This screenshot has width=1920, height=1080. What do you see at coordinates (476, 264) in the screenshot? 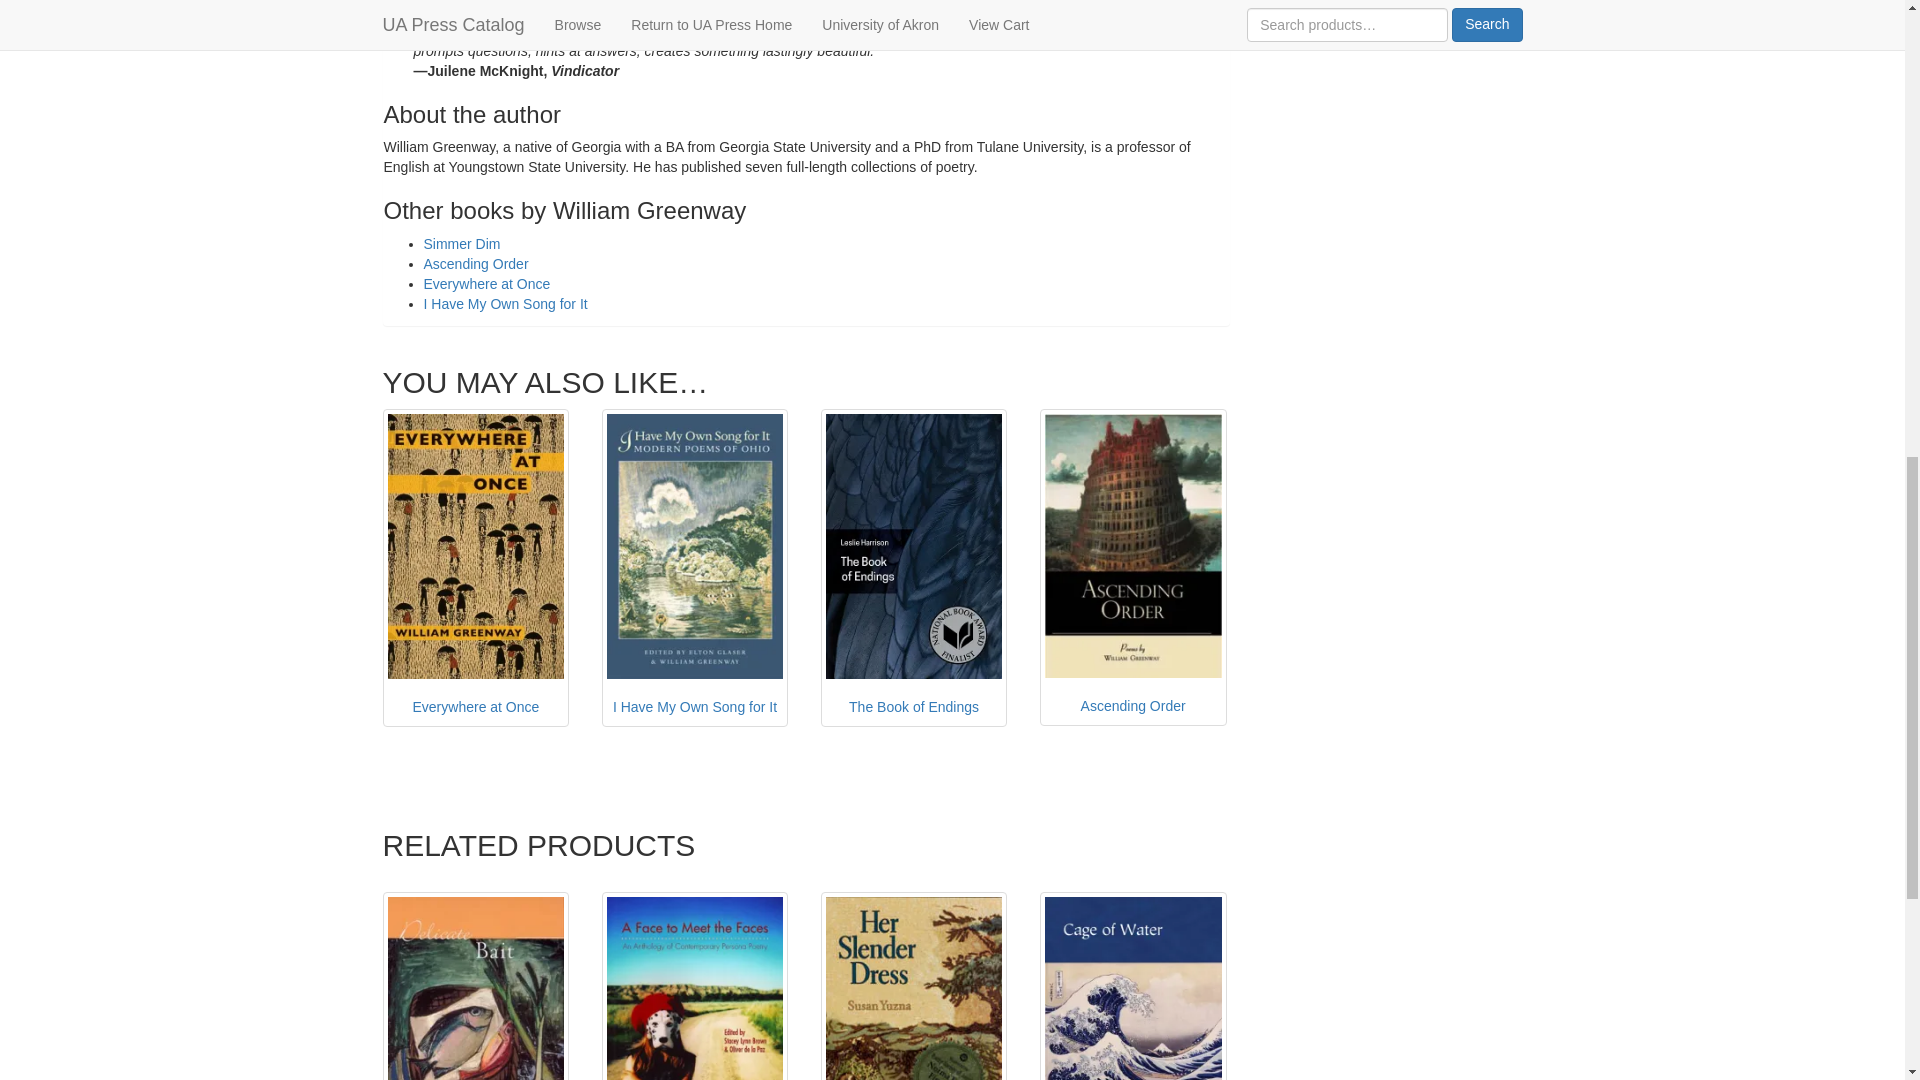
I see `Ascending Order` at bounding box center [476, 264].